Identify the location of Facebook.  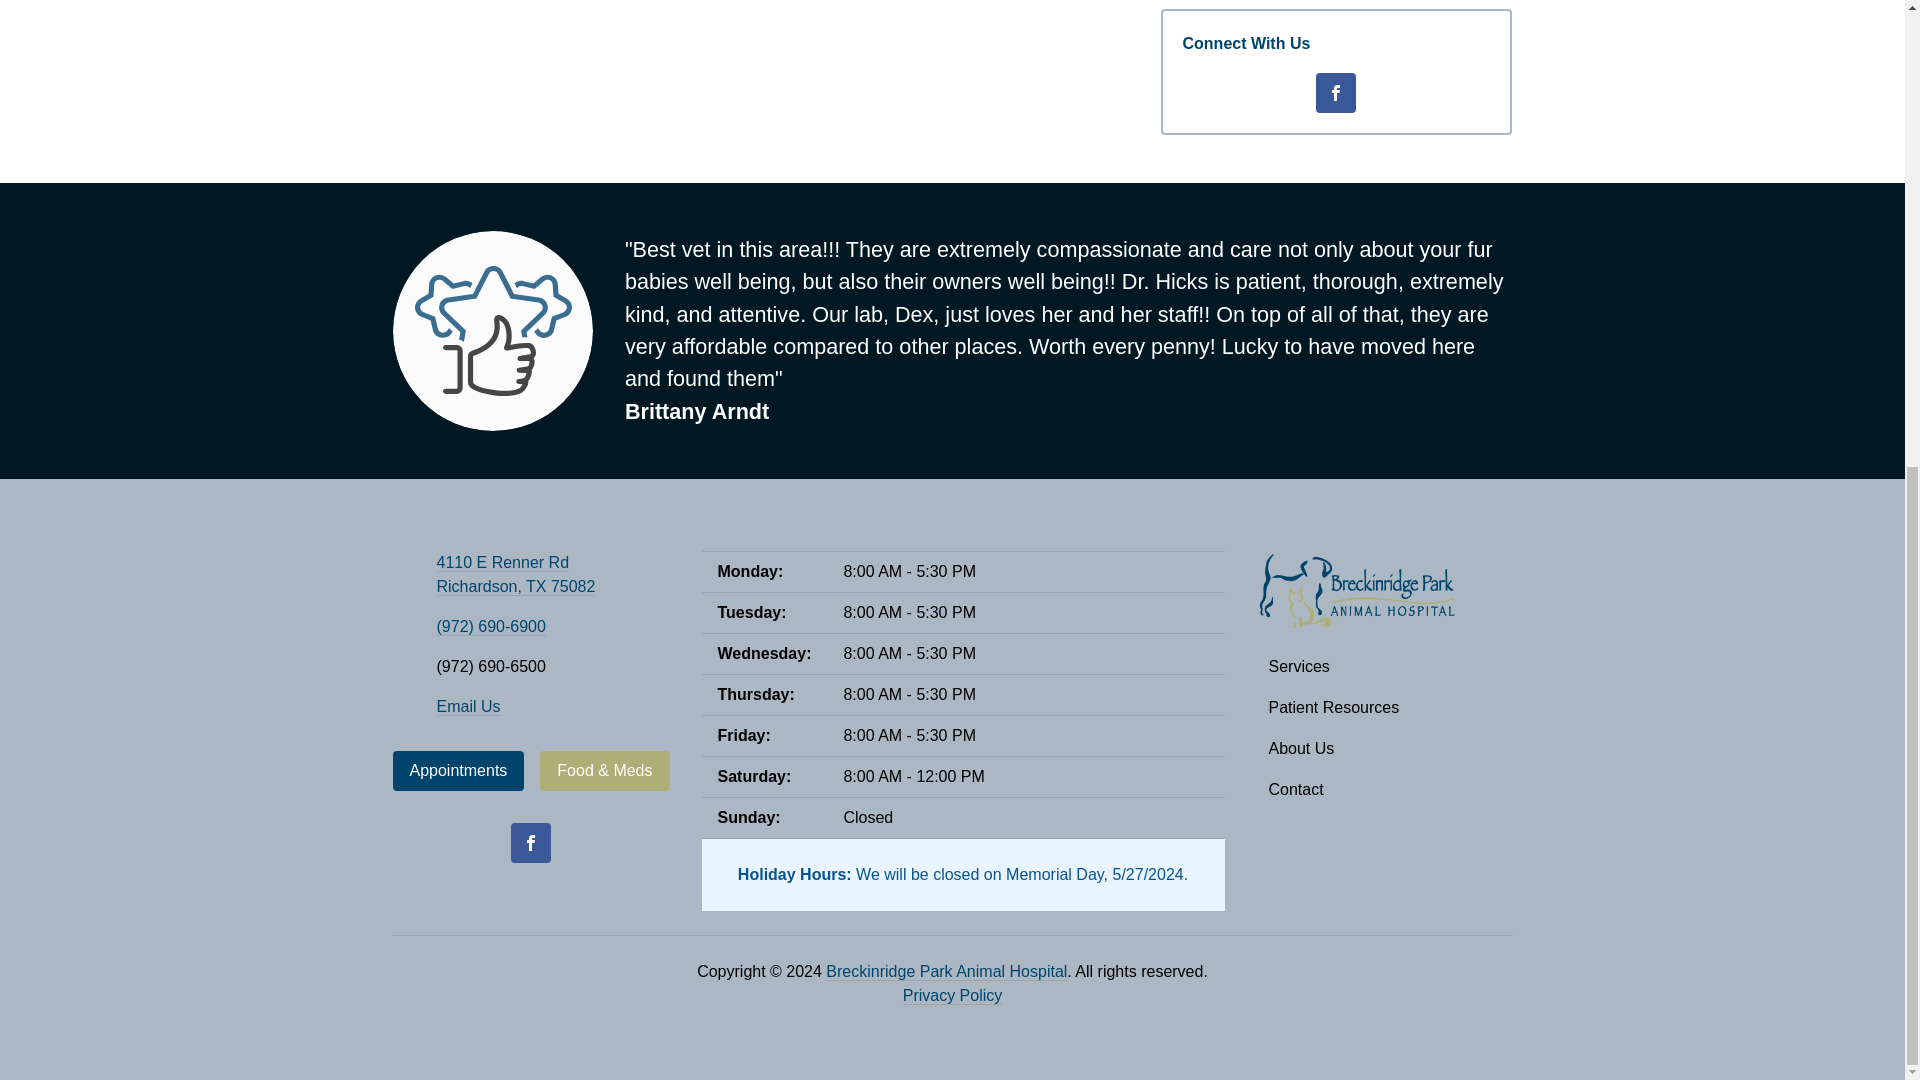
(530, 842).